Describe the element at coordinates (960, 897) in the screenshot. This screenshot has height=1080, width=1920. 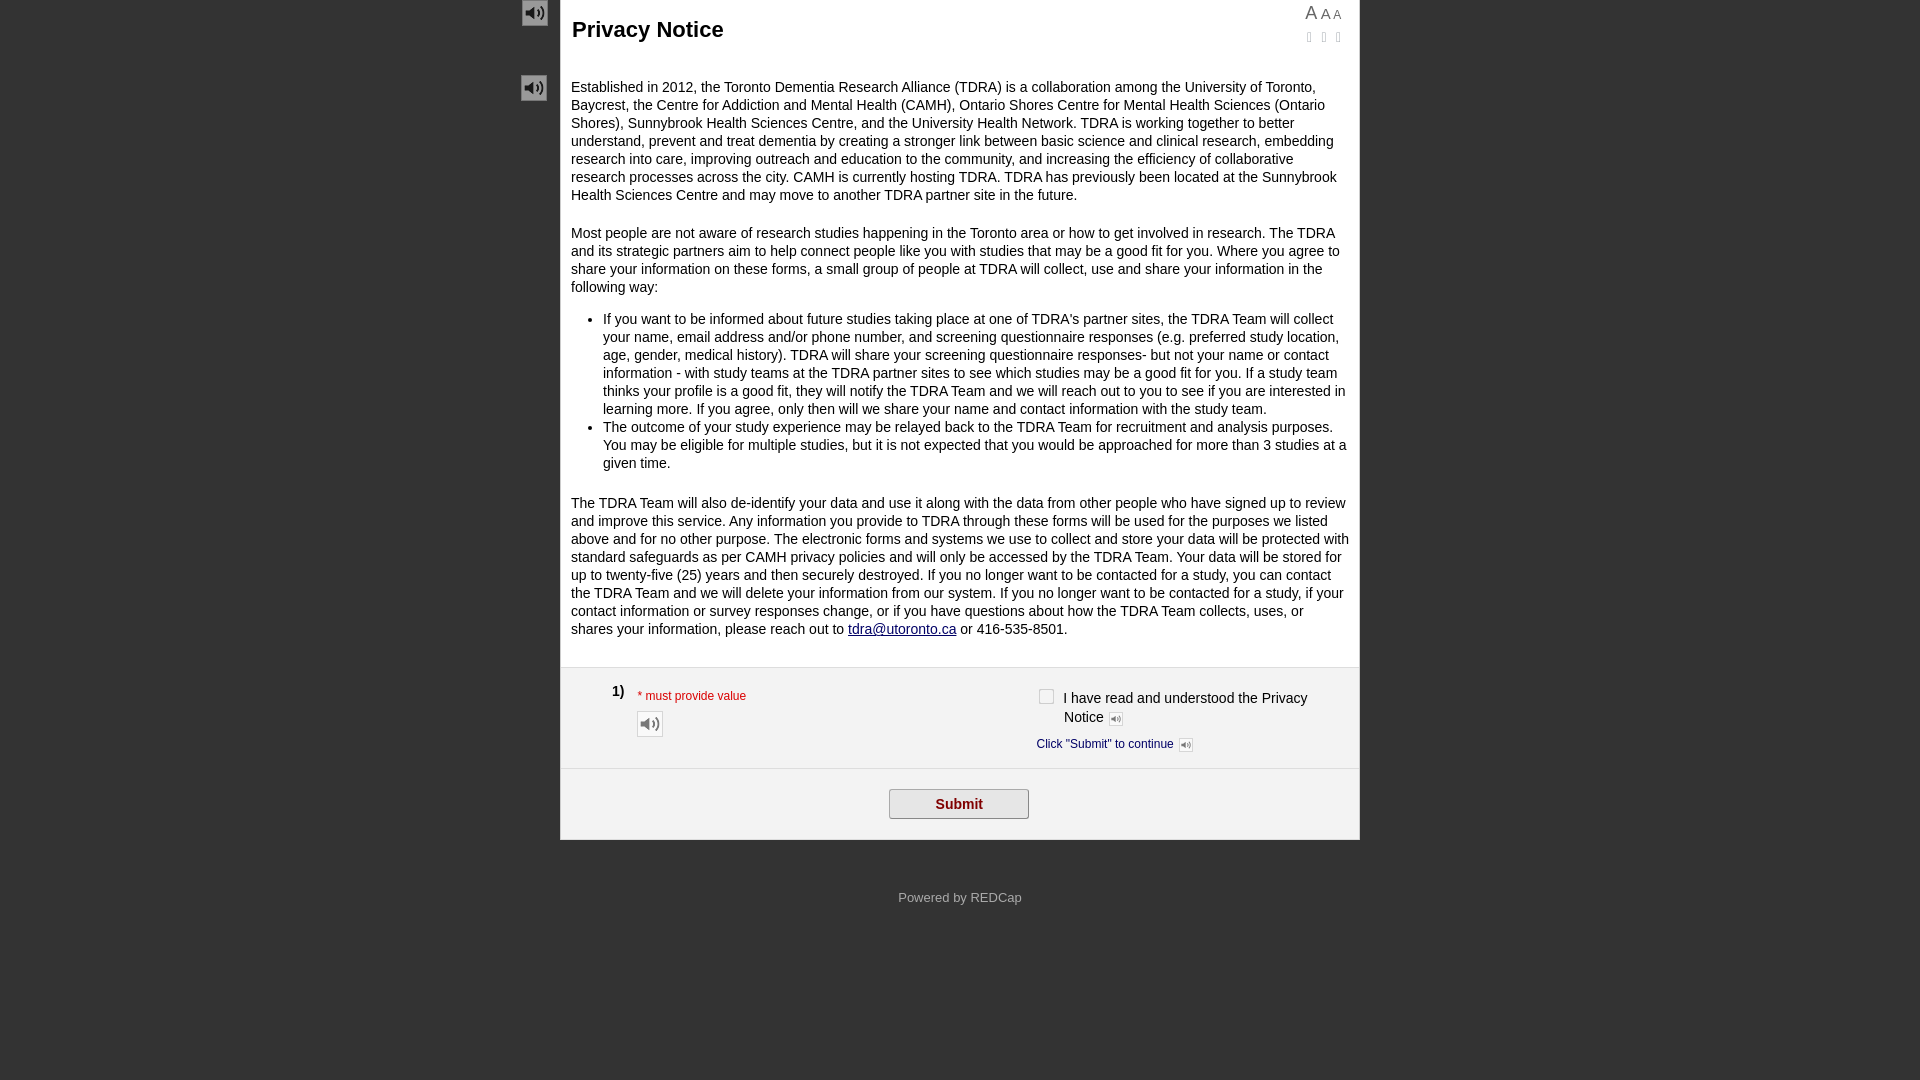
I see `Powered by REDCap` at that location.